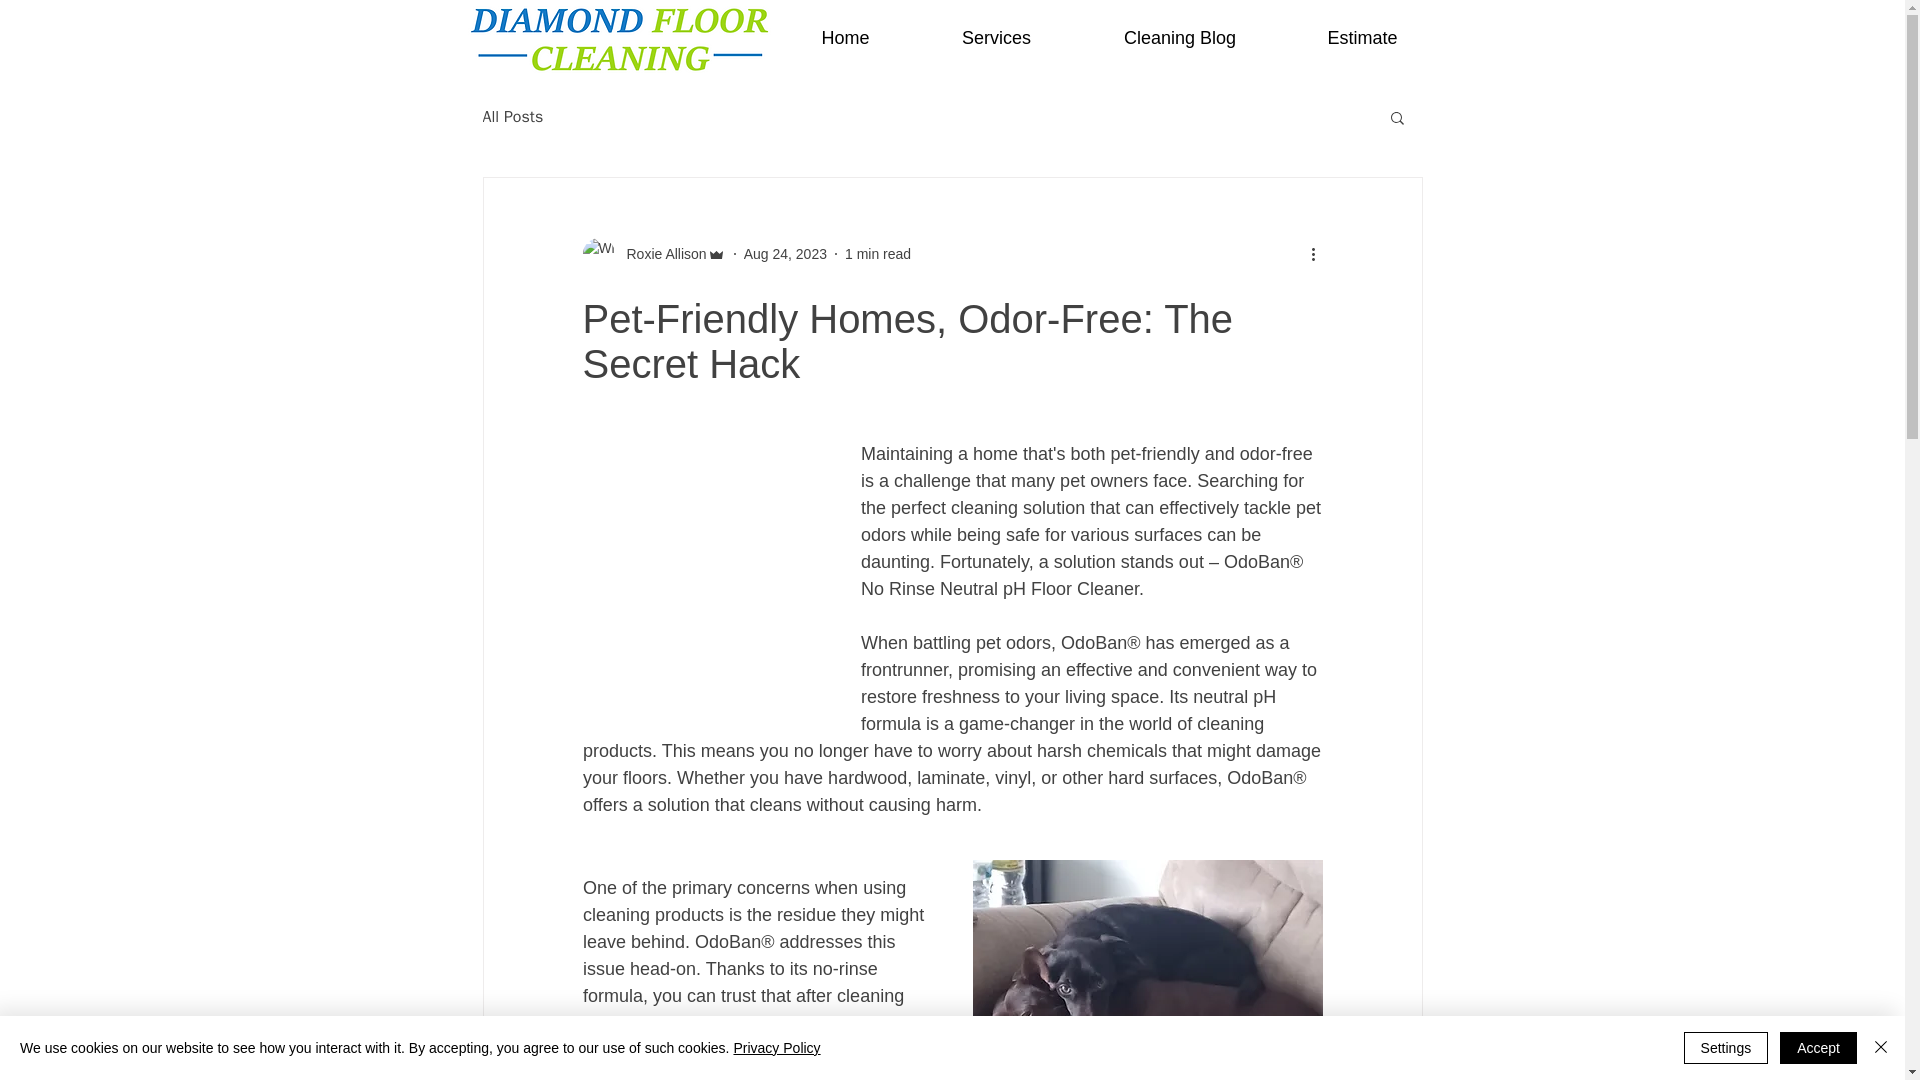 This screenshot has height=1080, width=1920. Describe the element at coordinates (877, 254) in the screenshot. I see `1 min read` at that location.